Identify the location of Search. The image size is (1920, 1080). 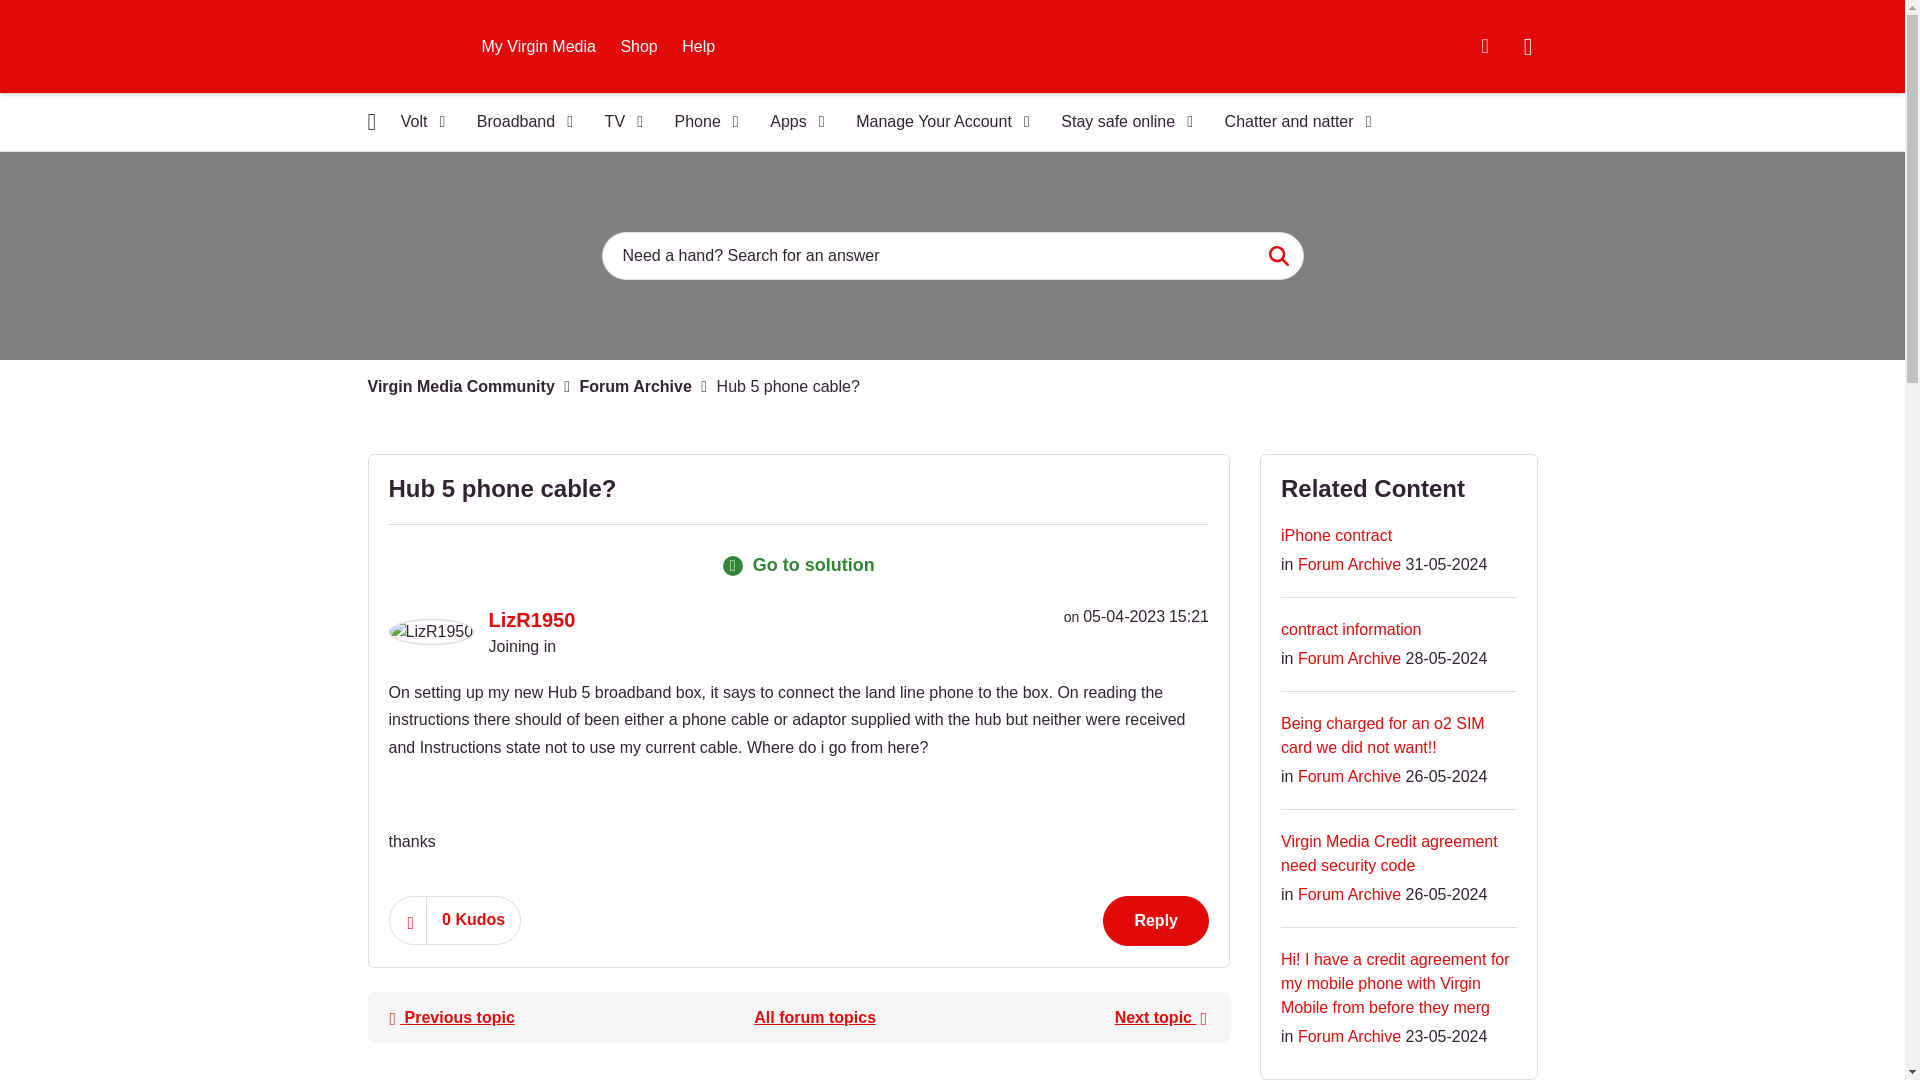
(952, 256).